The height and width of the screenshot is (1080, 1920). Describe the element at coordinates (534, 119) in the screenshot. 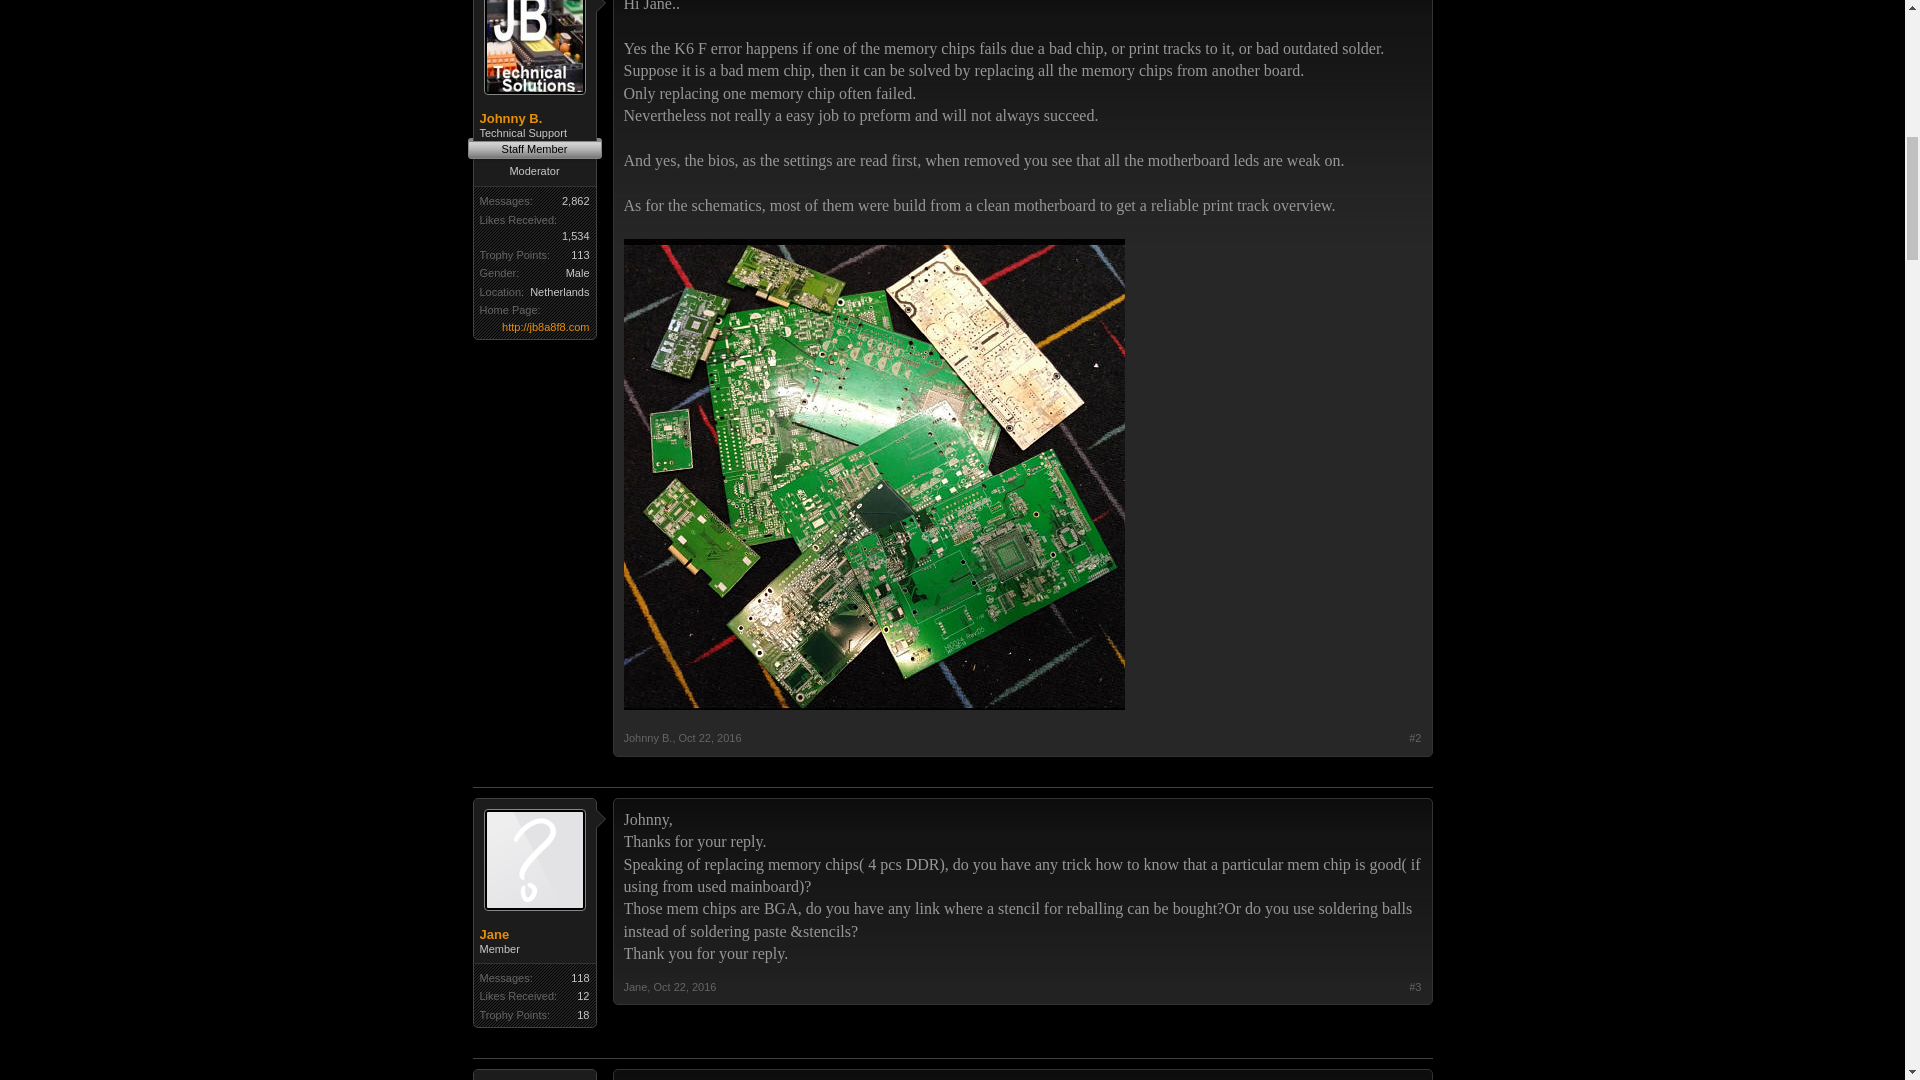

I see `Johnny B.` at that location.